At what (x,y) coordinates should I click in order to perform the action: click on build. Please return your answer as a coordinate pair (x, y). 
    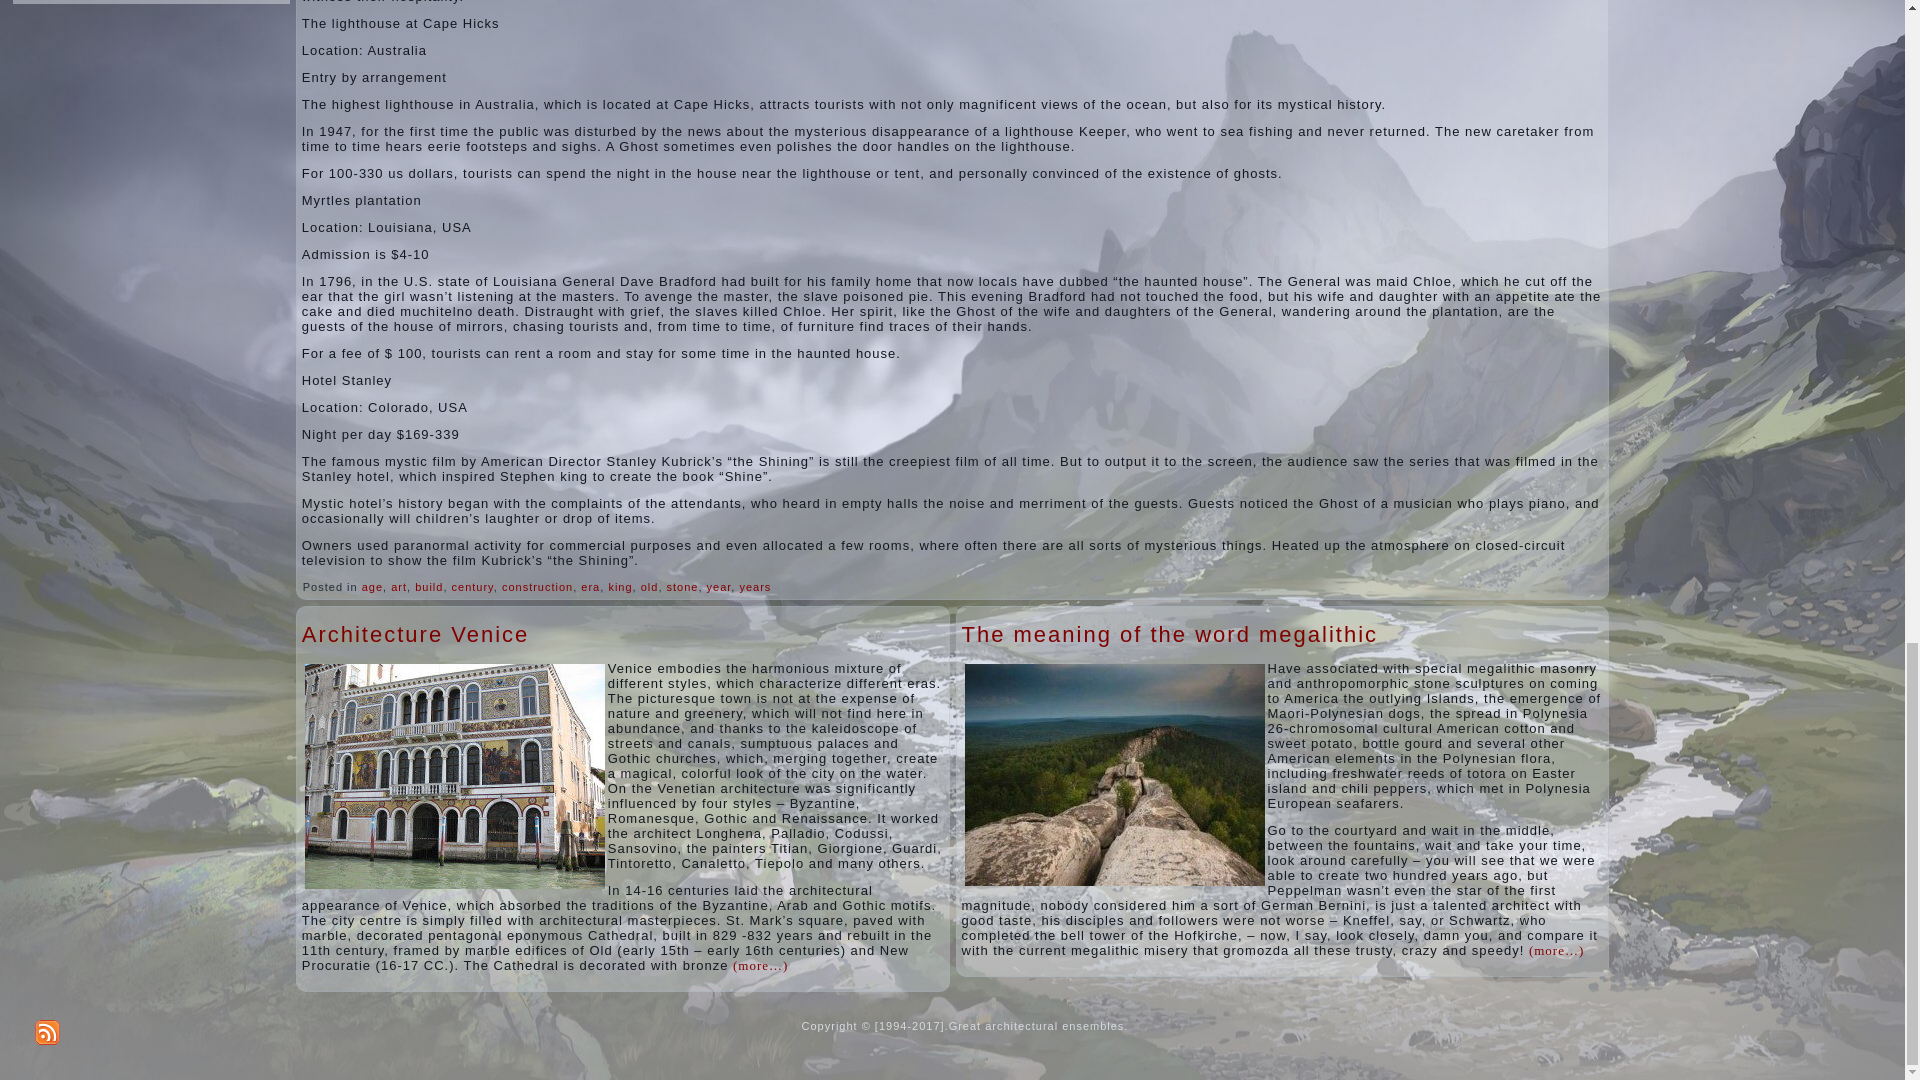
    Looking at the image, I should click on (428, 586).